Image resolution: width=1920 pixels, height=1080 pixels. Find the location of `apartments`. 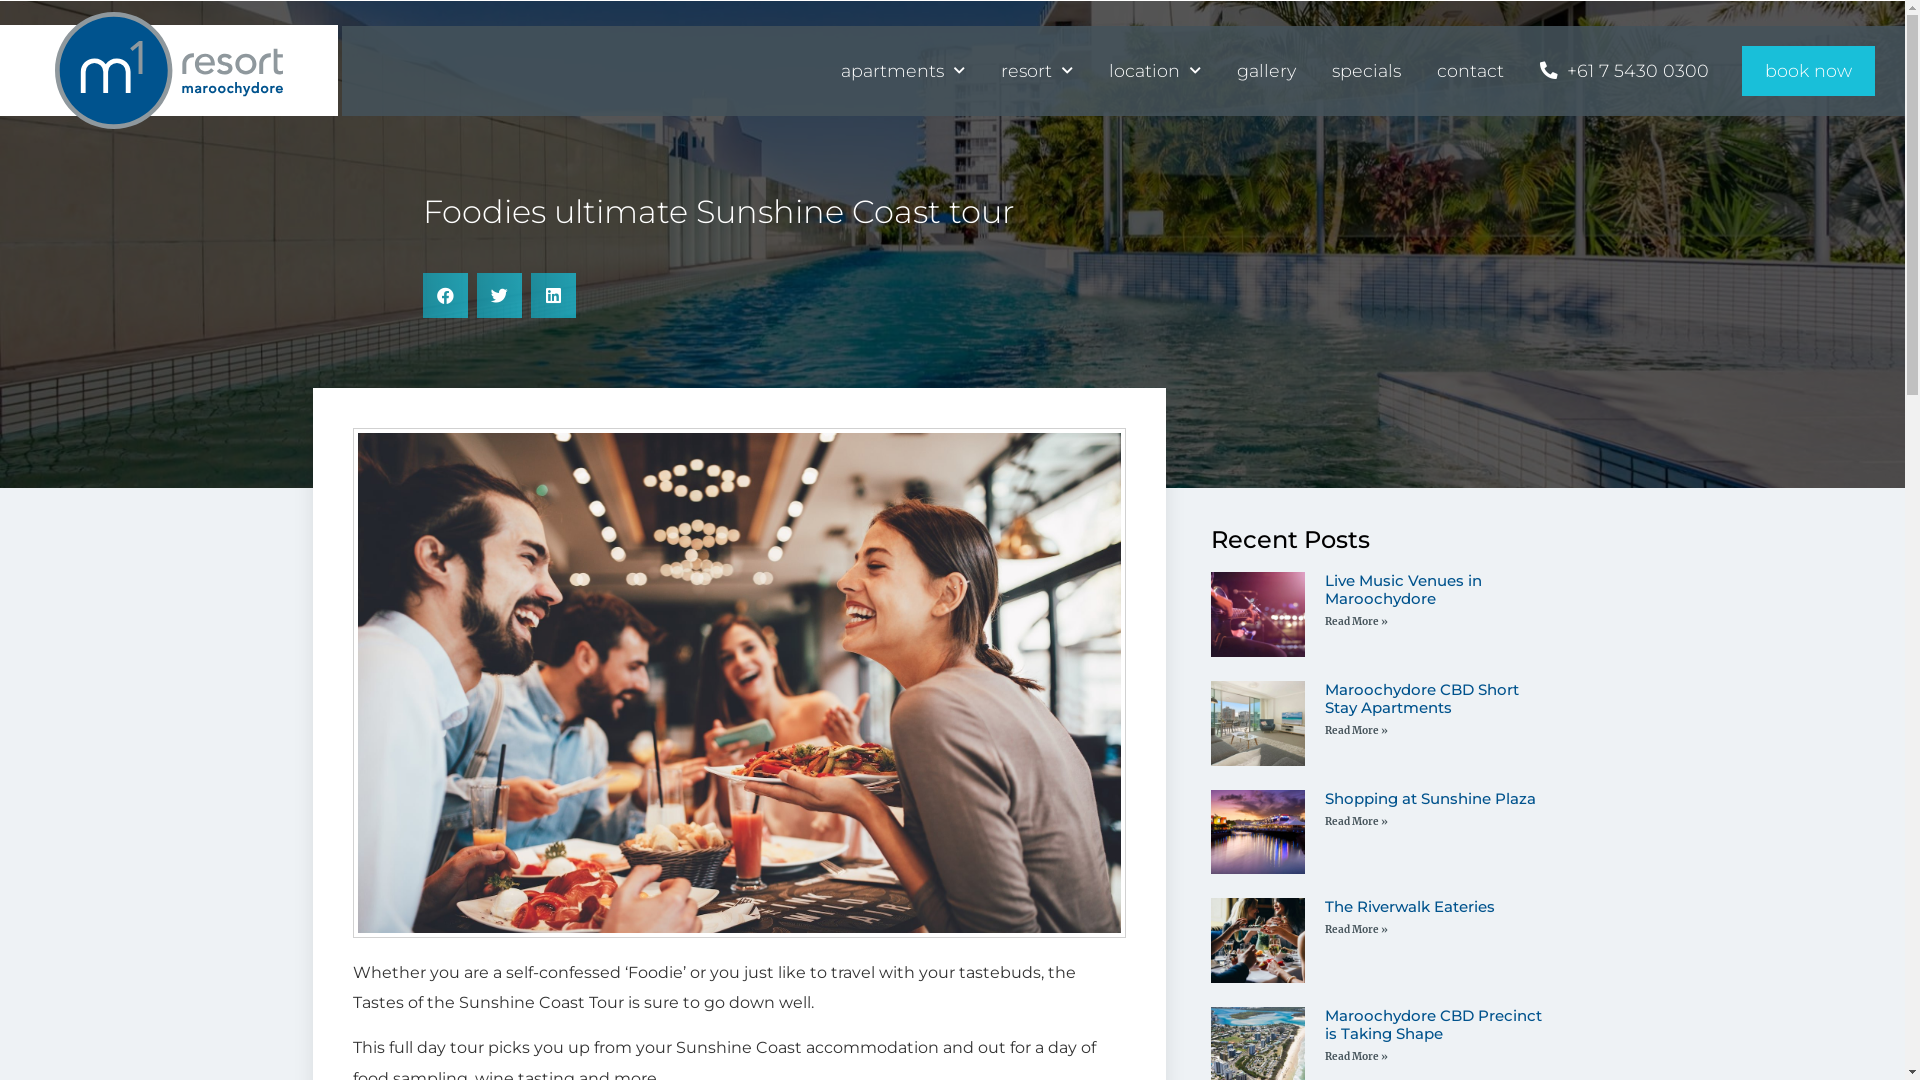

apartments is located at coordinates (903, 71).